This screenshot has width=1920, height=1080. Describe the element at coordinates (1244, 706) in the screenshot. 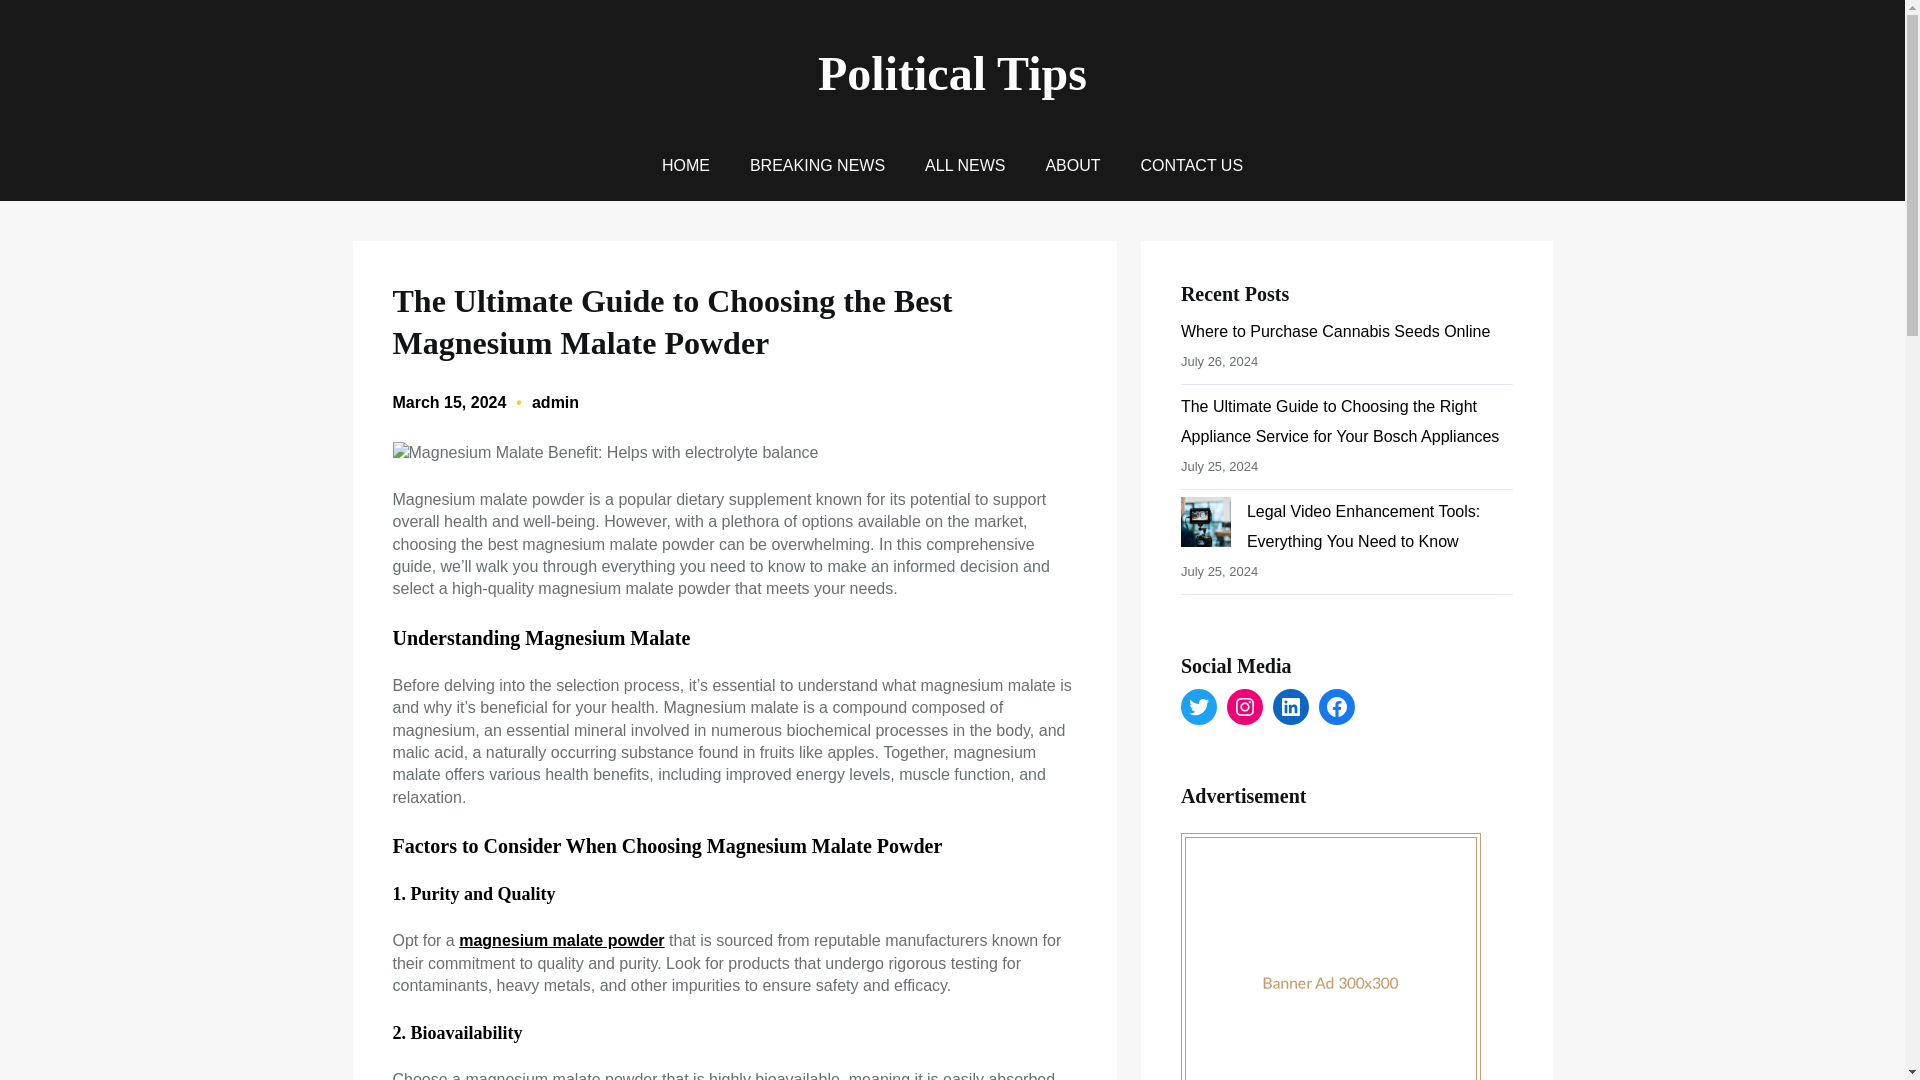

I see `Instagram` at that location.